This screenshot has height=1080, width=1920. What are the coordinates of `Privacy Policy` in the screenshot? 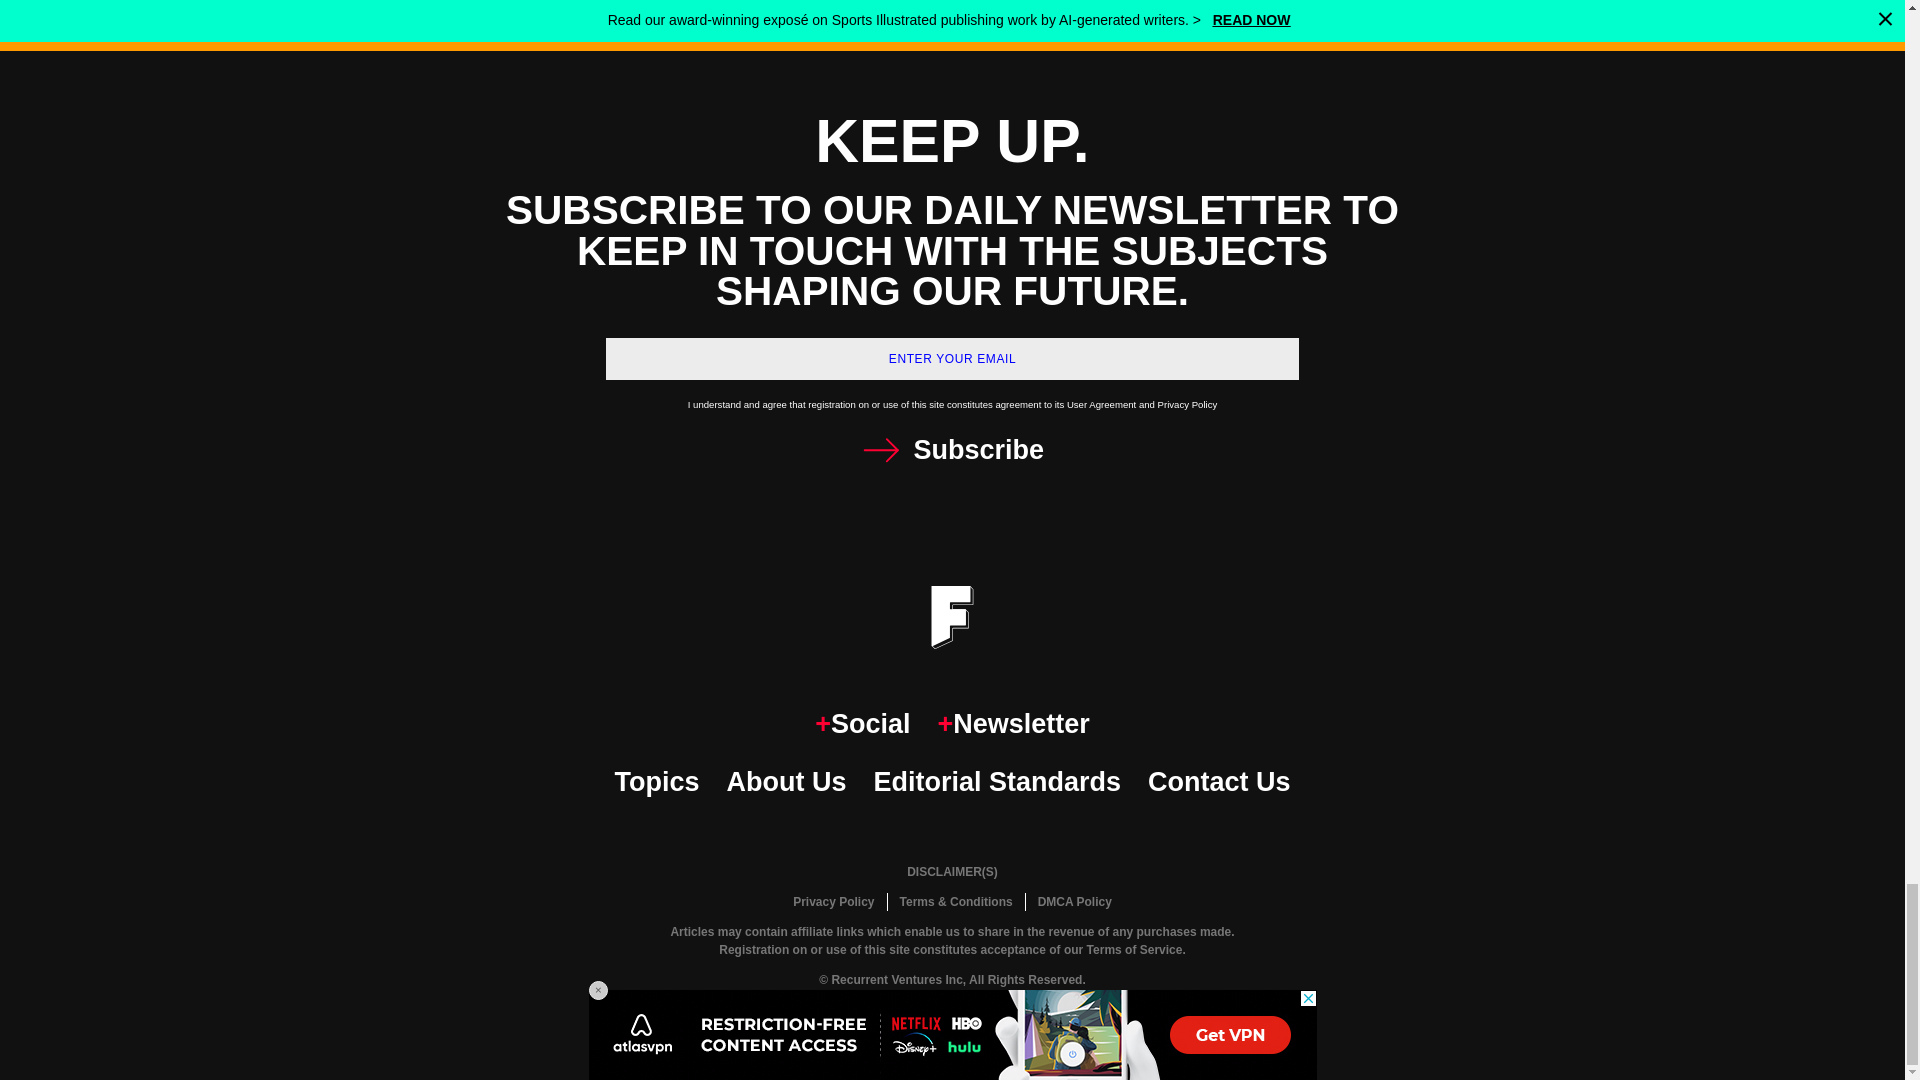 It's located at (833, 902).